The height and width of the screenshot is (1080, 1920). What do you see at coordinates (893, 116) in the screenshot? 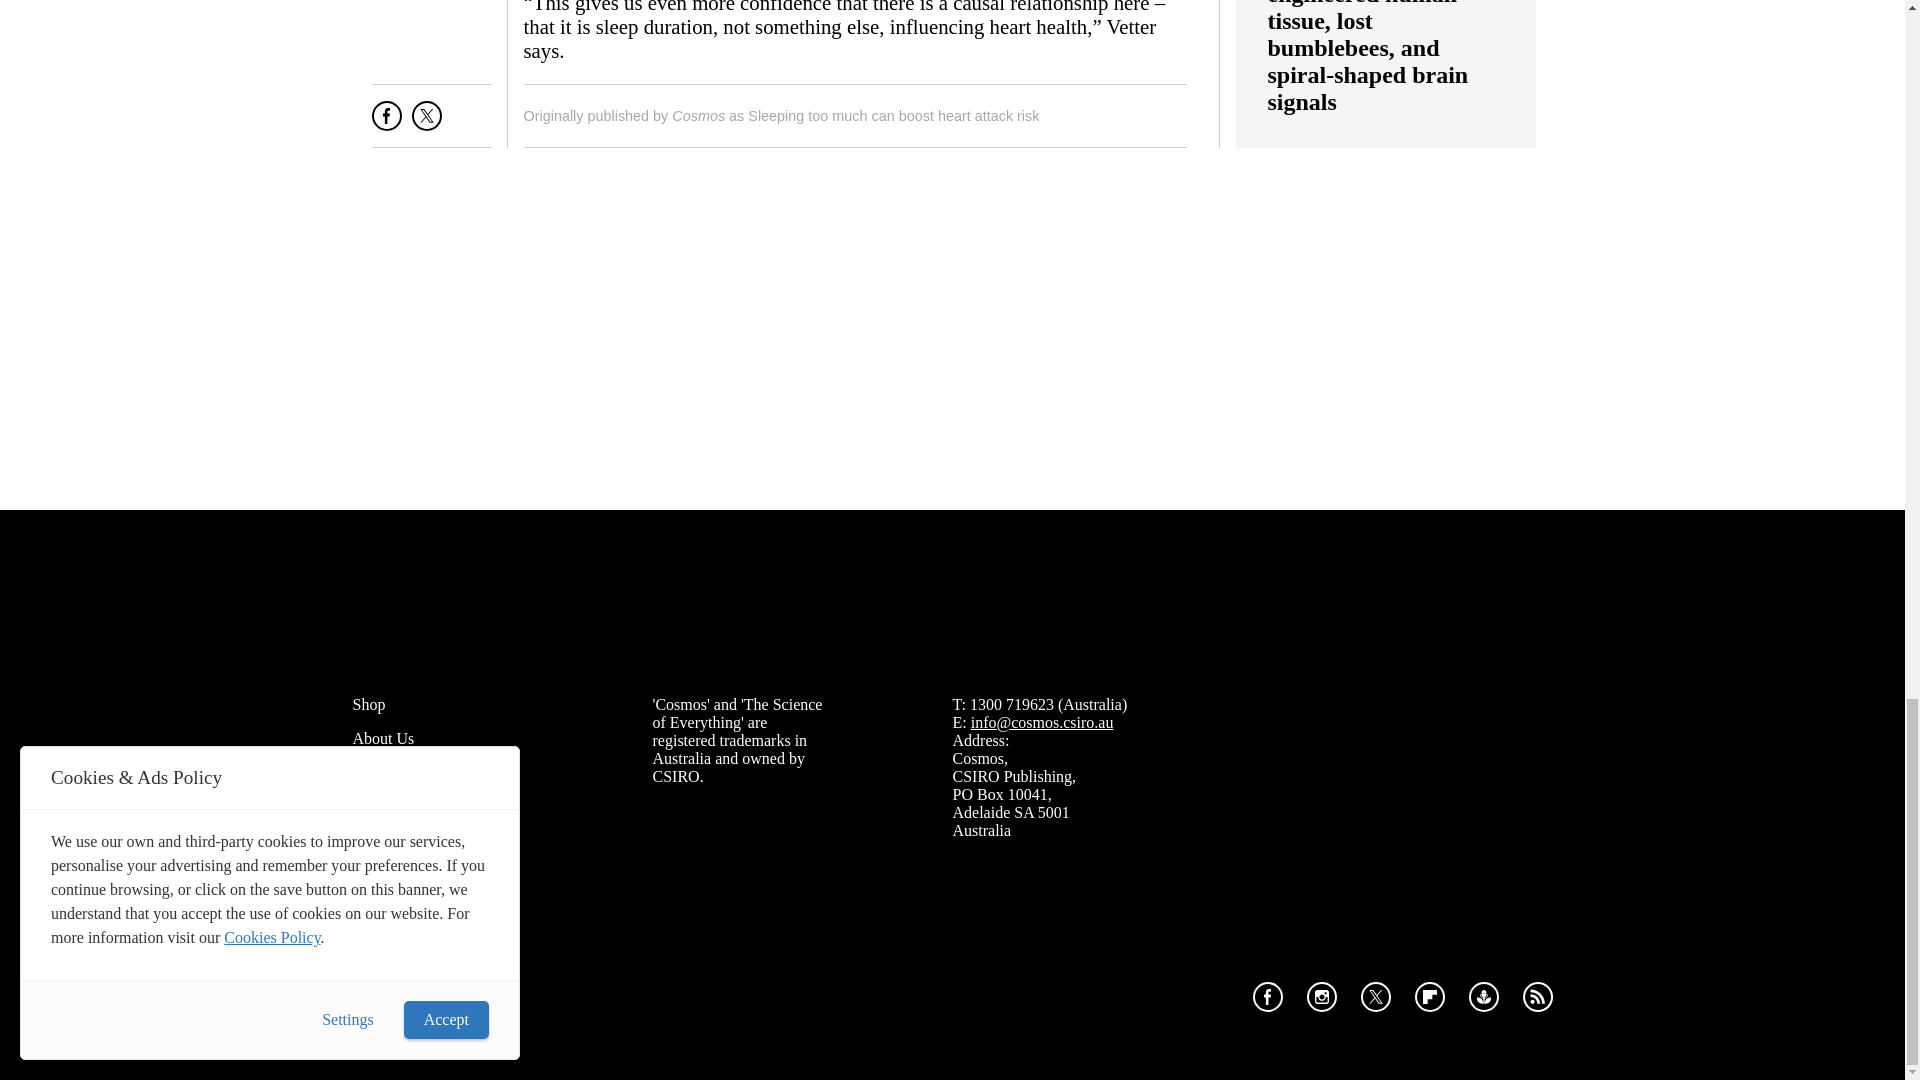
I see `Sleeping too much can boost heart attack risk` at bounding box center [893, 116].